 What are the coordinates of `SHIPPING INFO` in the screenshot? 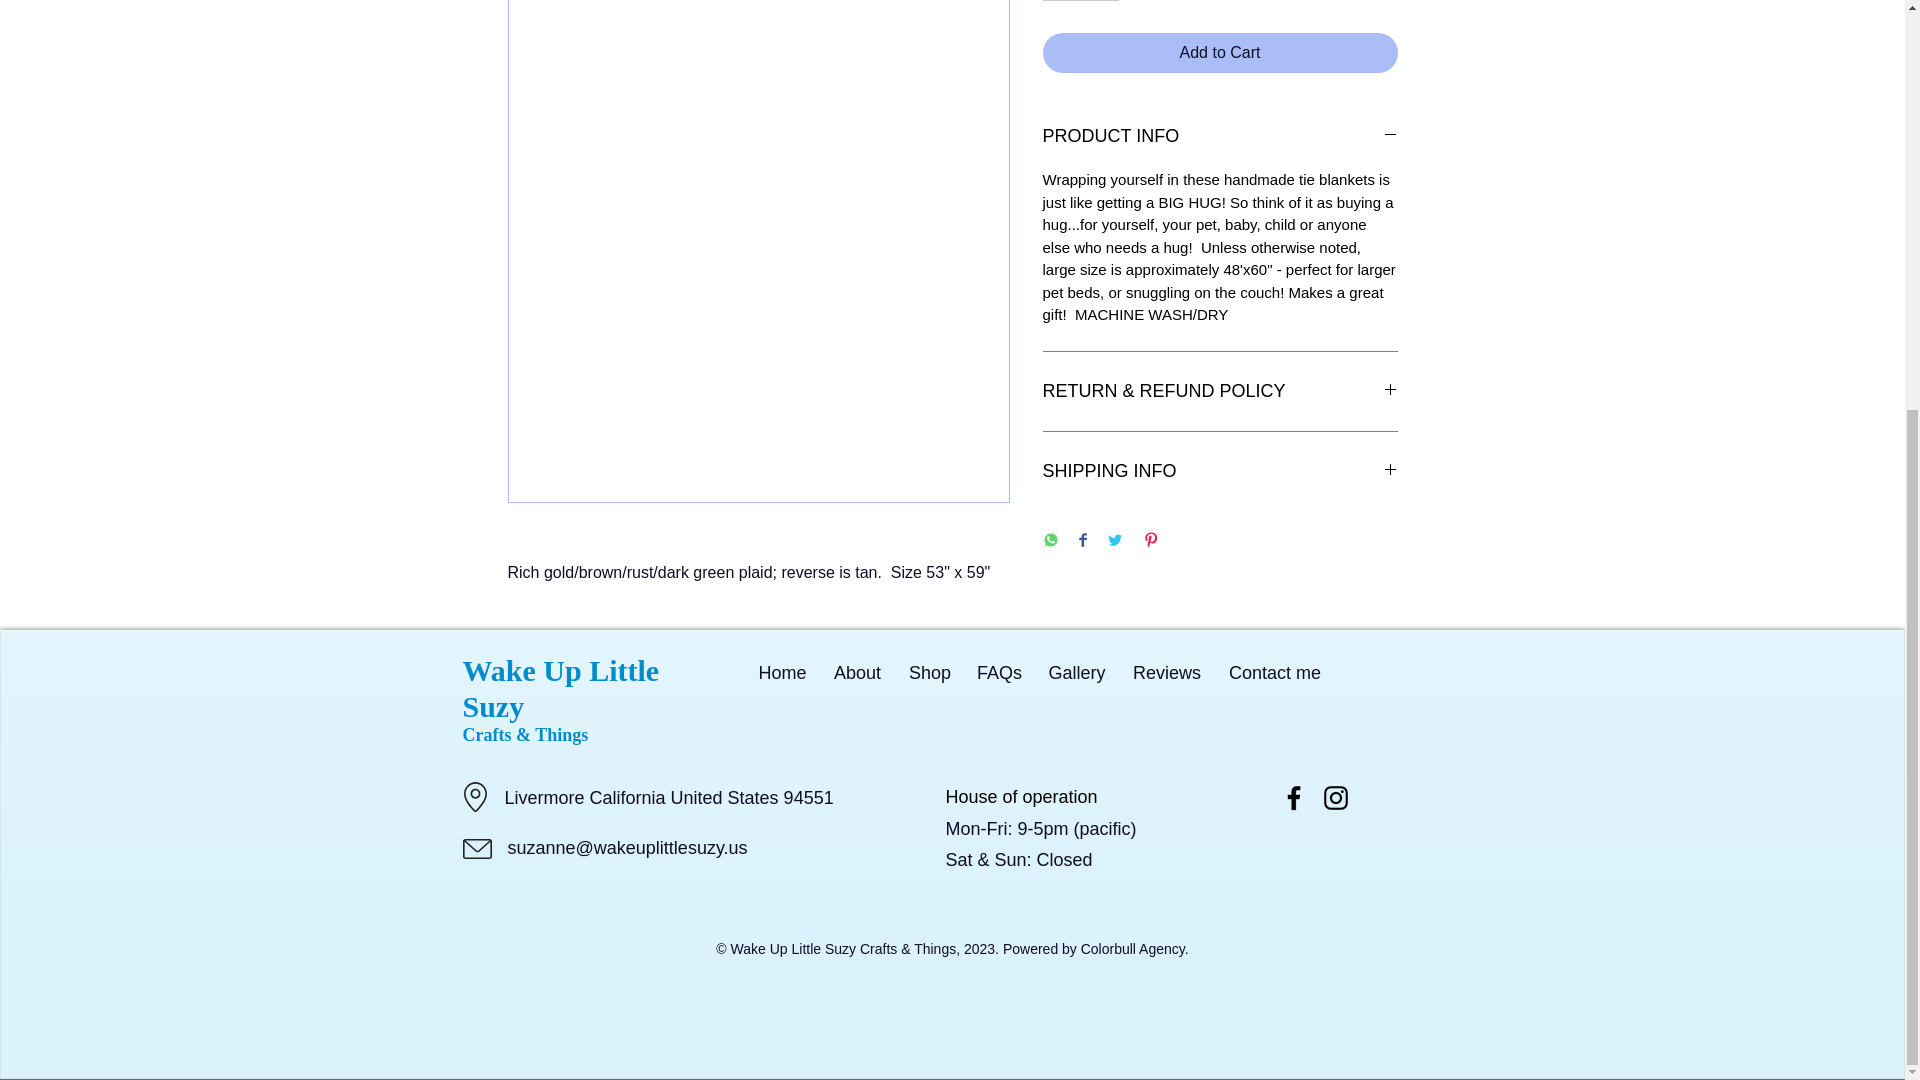 It's located at (1220, 472).